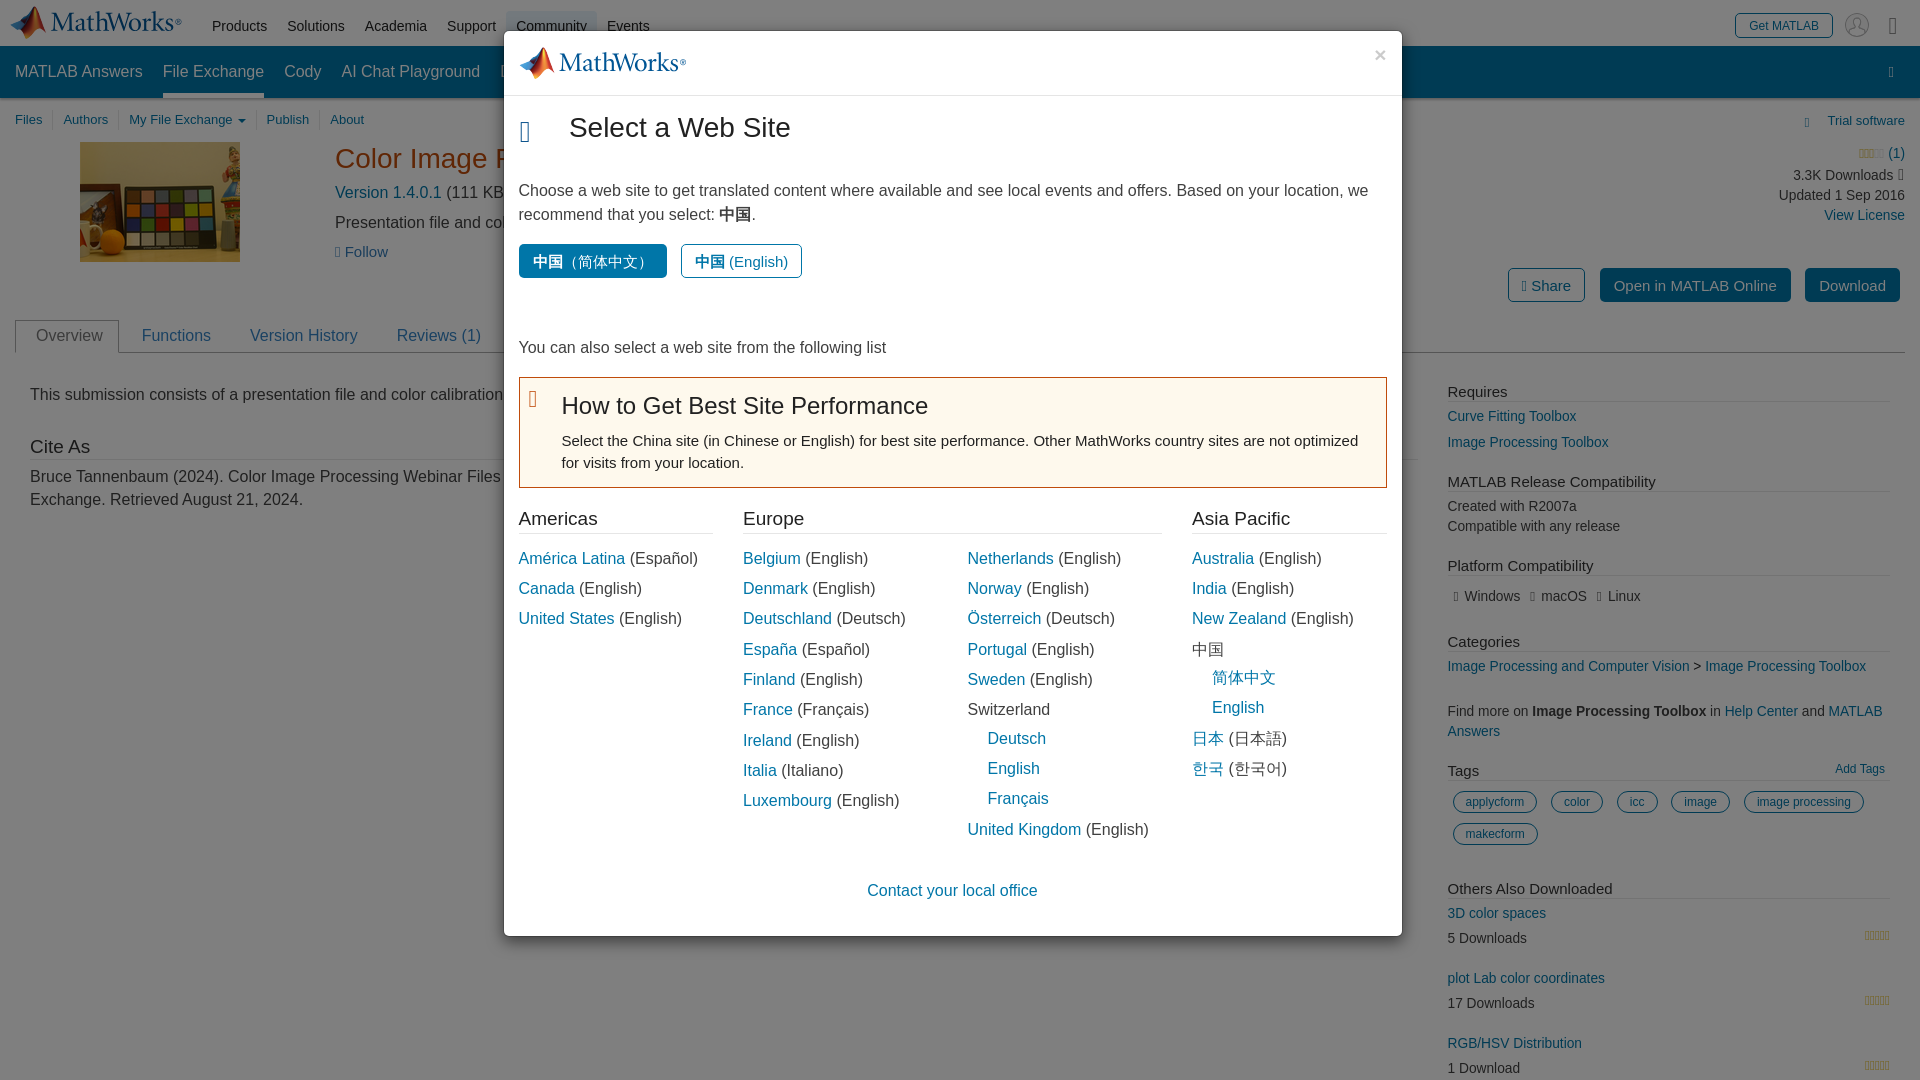 The image size is (1920, 1080). Describe the element at coordinates (1876, 1066) in the screenshot. I see `5.00 out of 5 stars` at that location.